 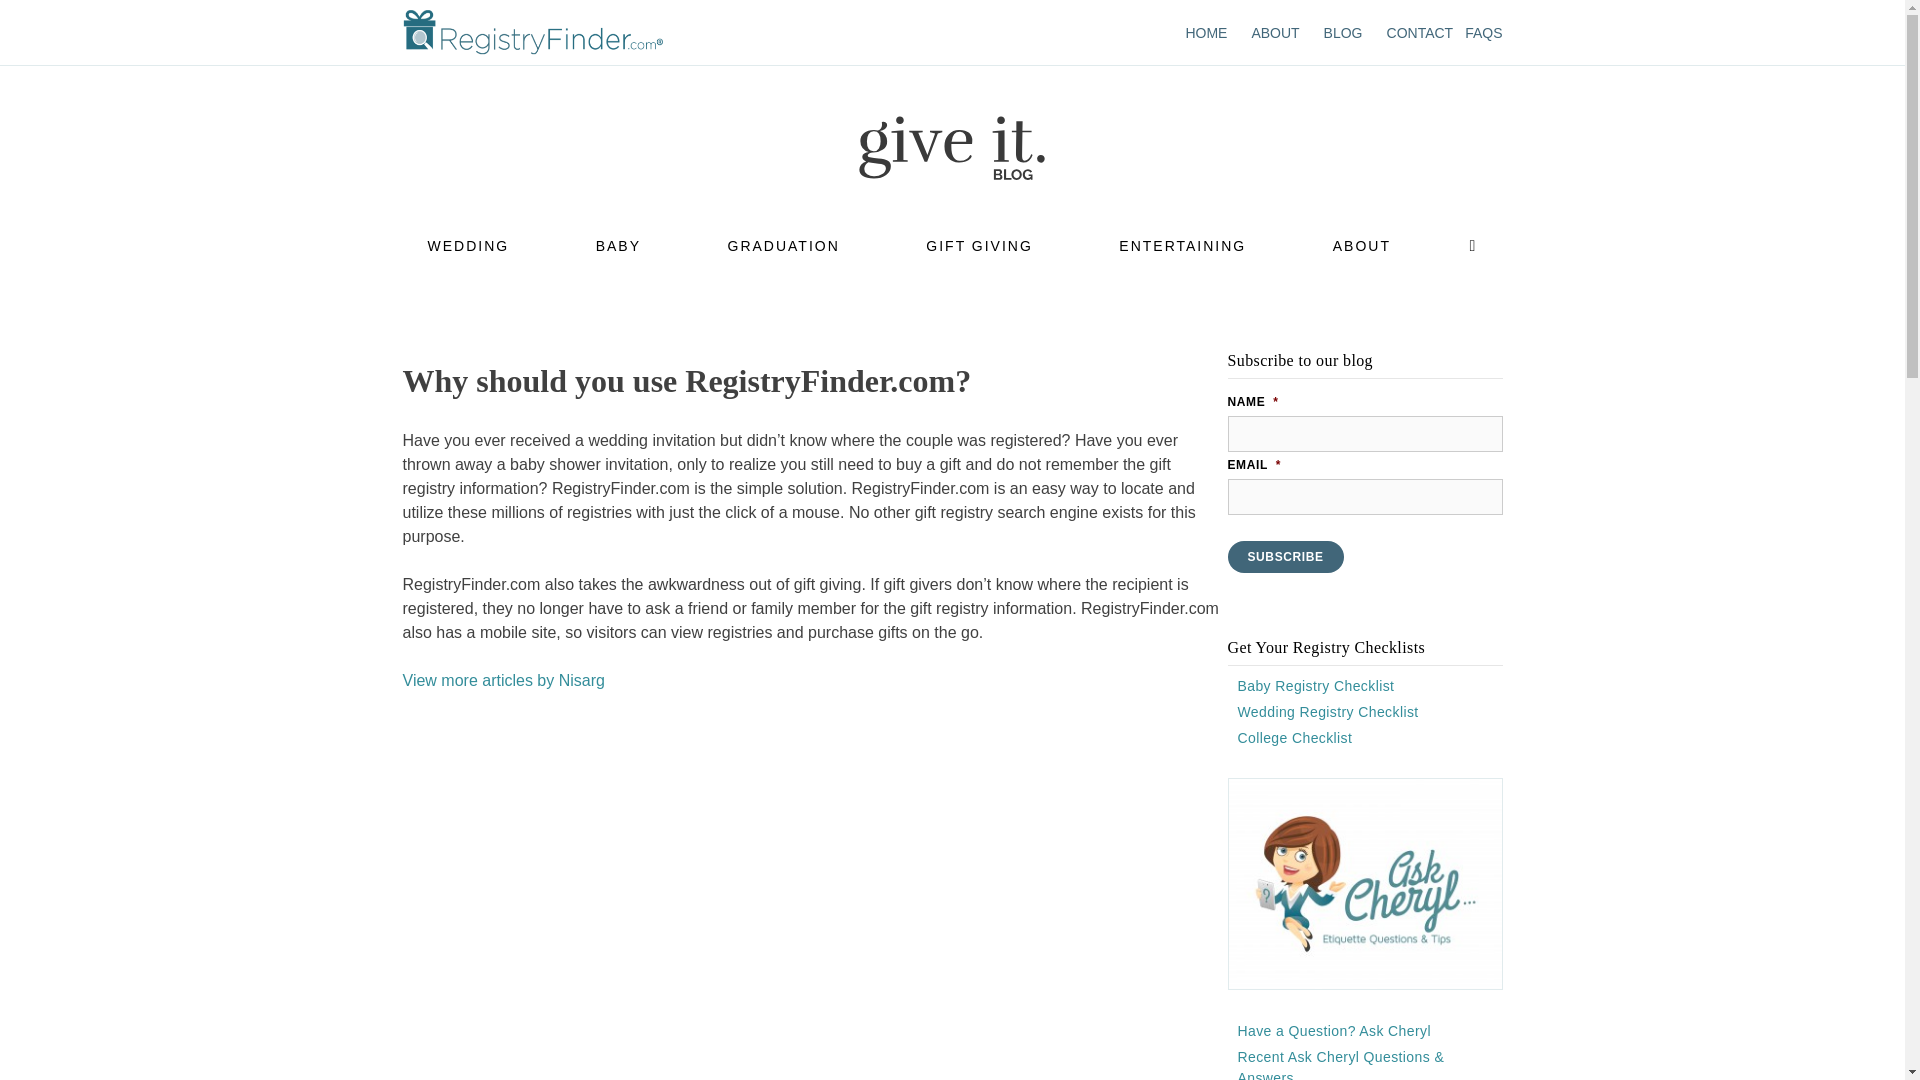 I want to click on Go, so click(x=1041, y=208).